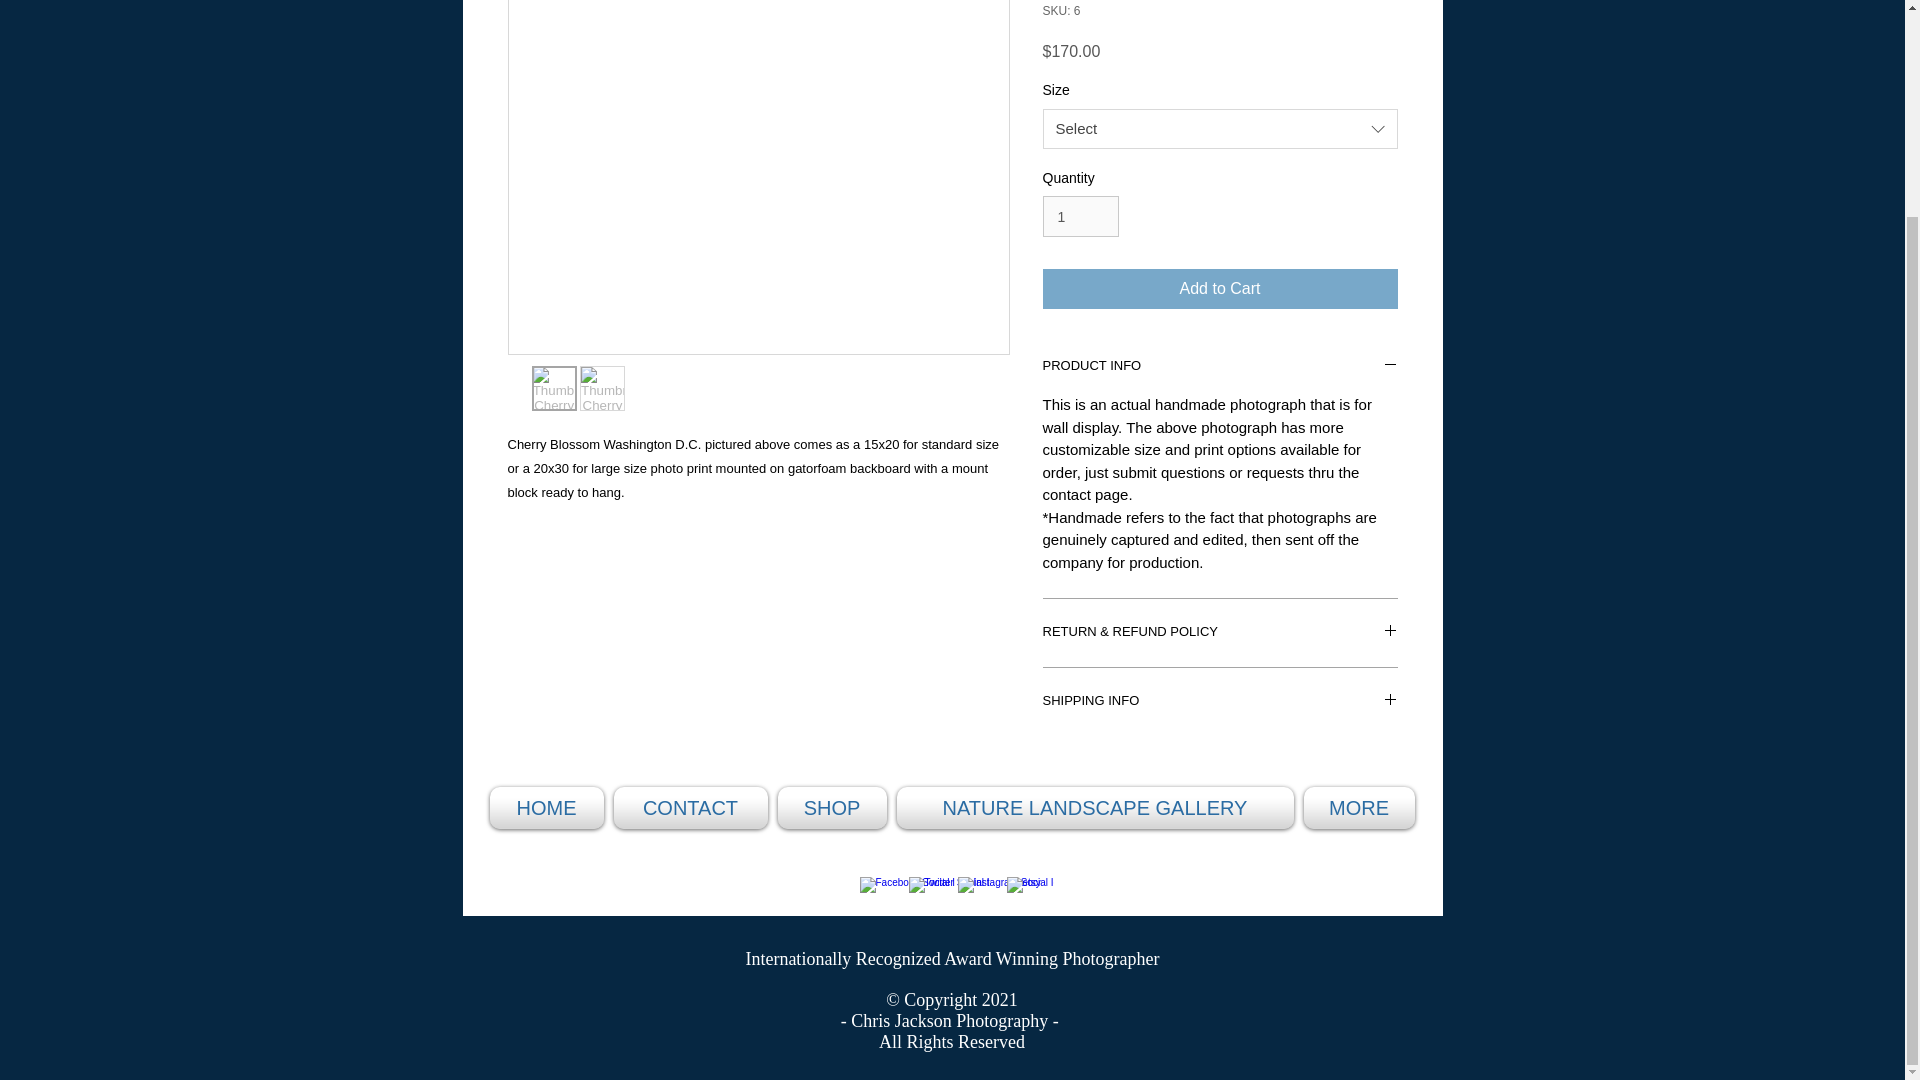  Describe the element at coordinates (1096, 808) in the screenshot. I see `NATURE LANDSCAPE GALLERY` at that location.